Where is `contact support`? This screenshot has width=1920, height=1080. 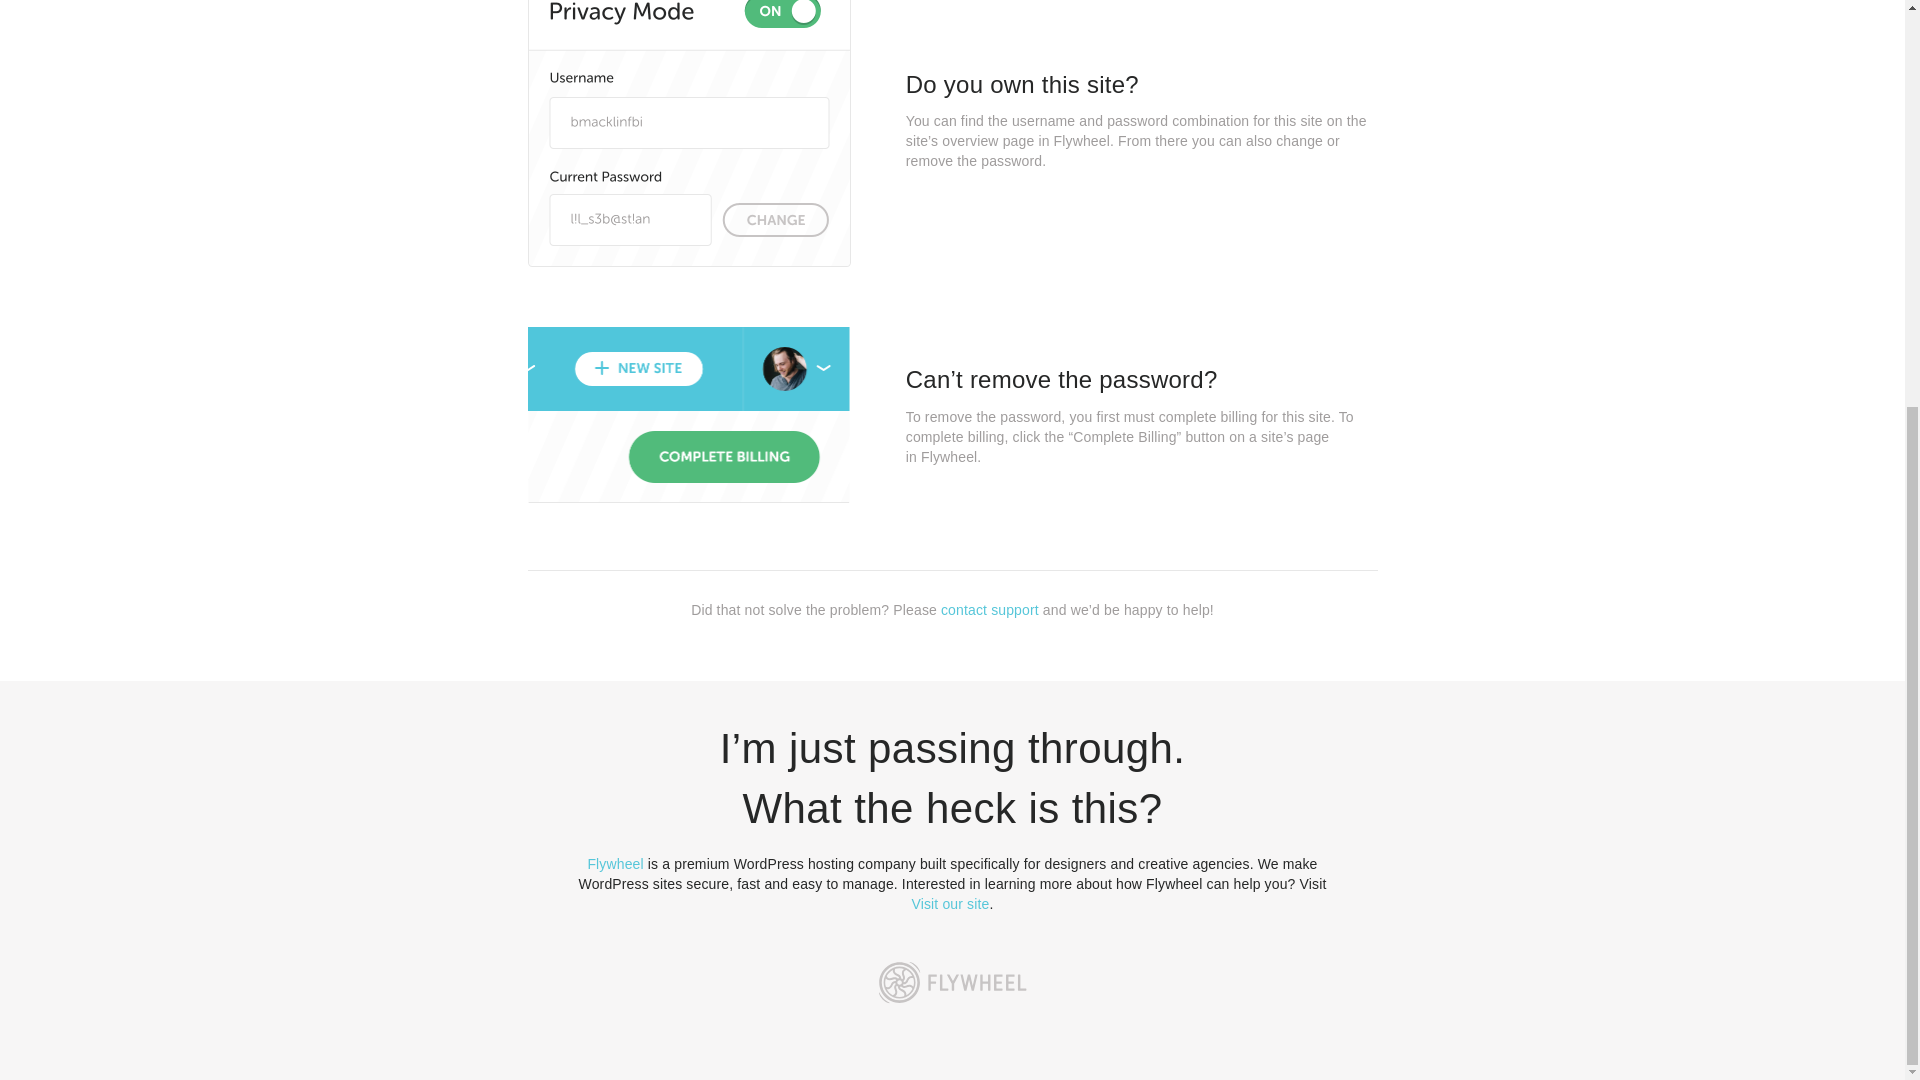
contact support is located at coordinates (989, 609).